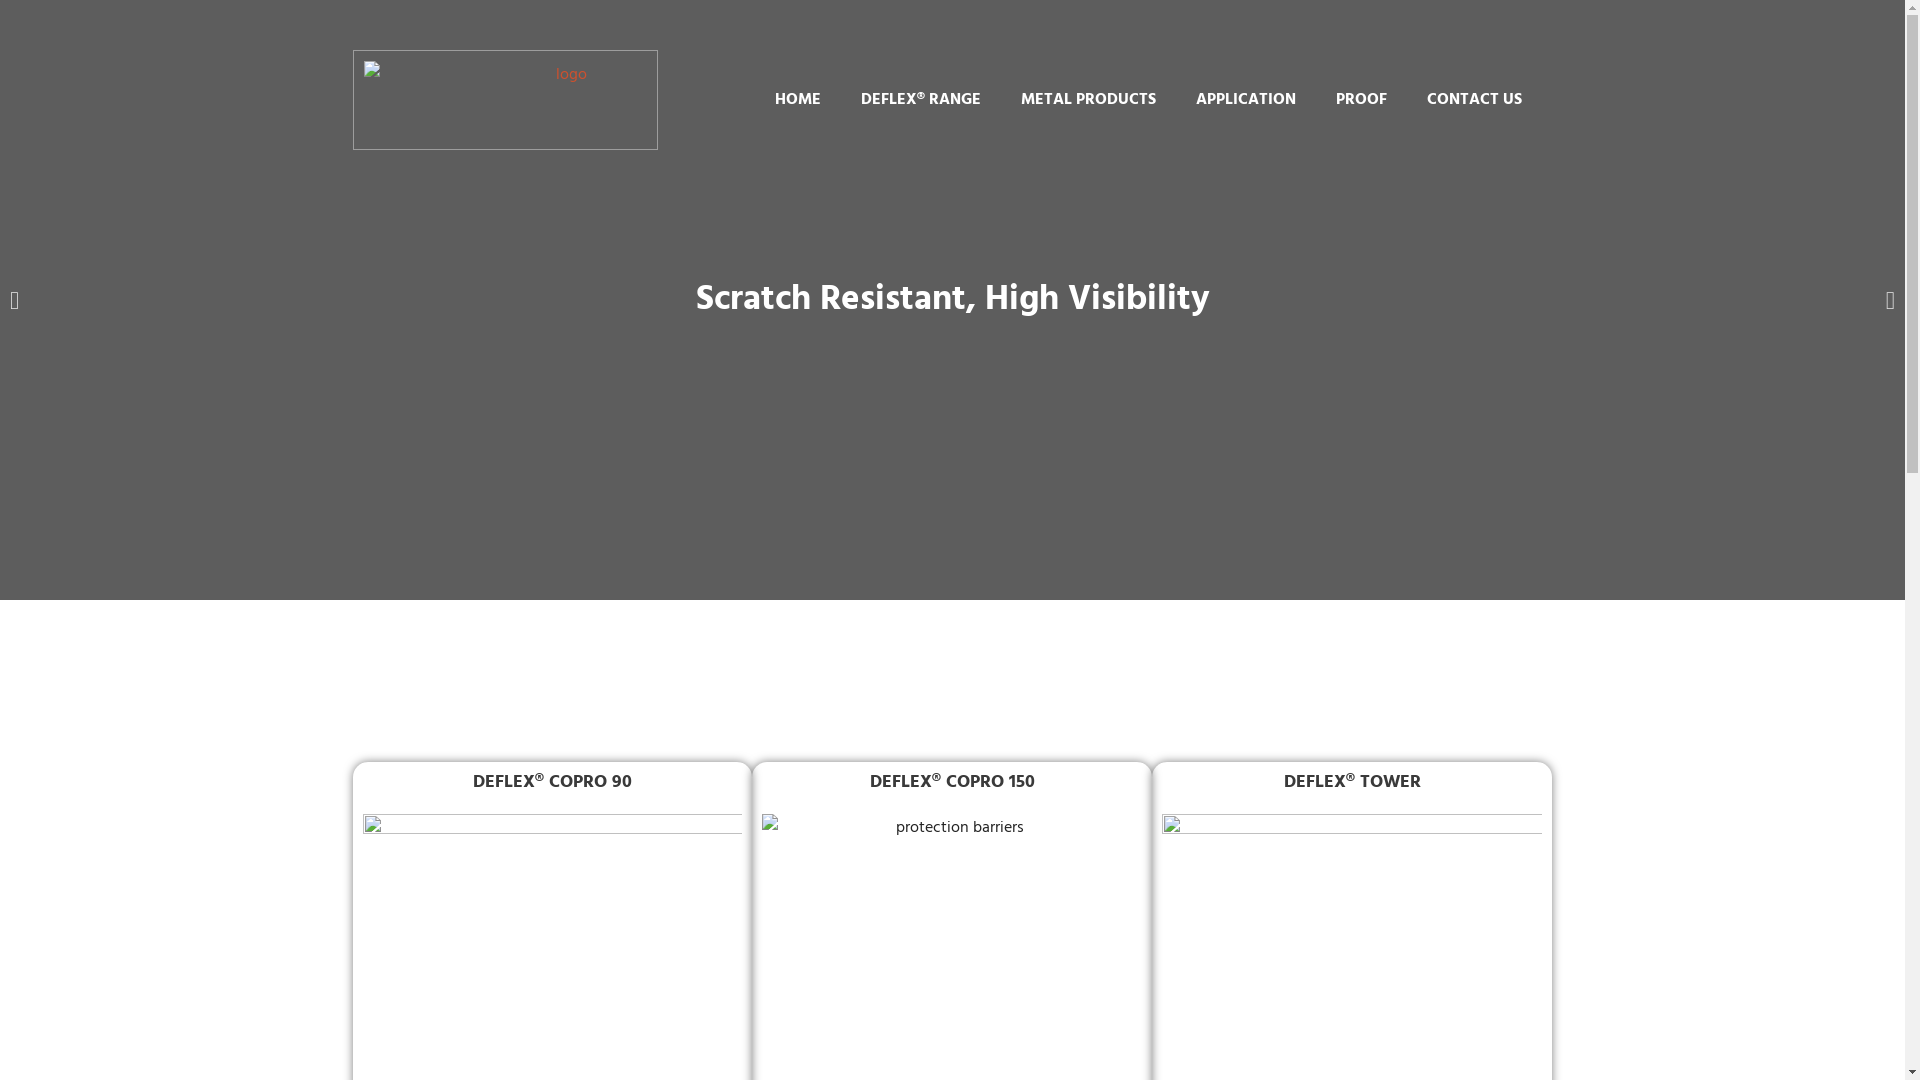 The image size is (1920, 1080). I want to click on PROOF, so click(1362, 100).